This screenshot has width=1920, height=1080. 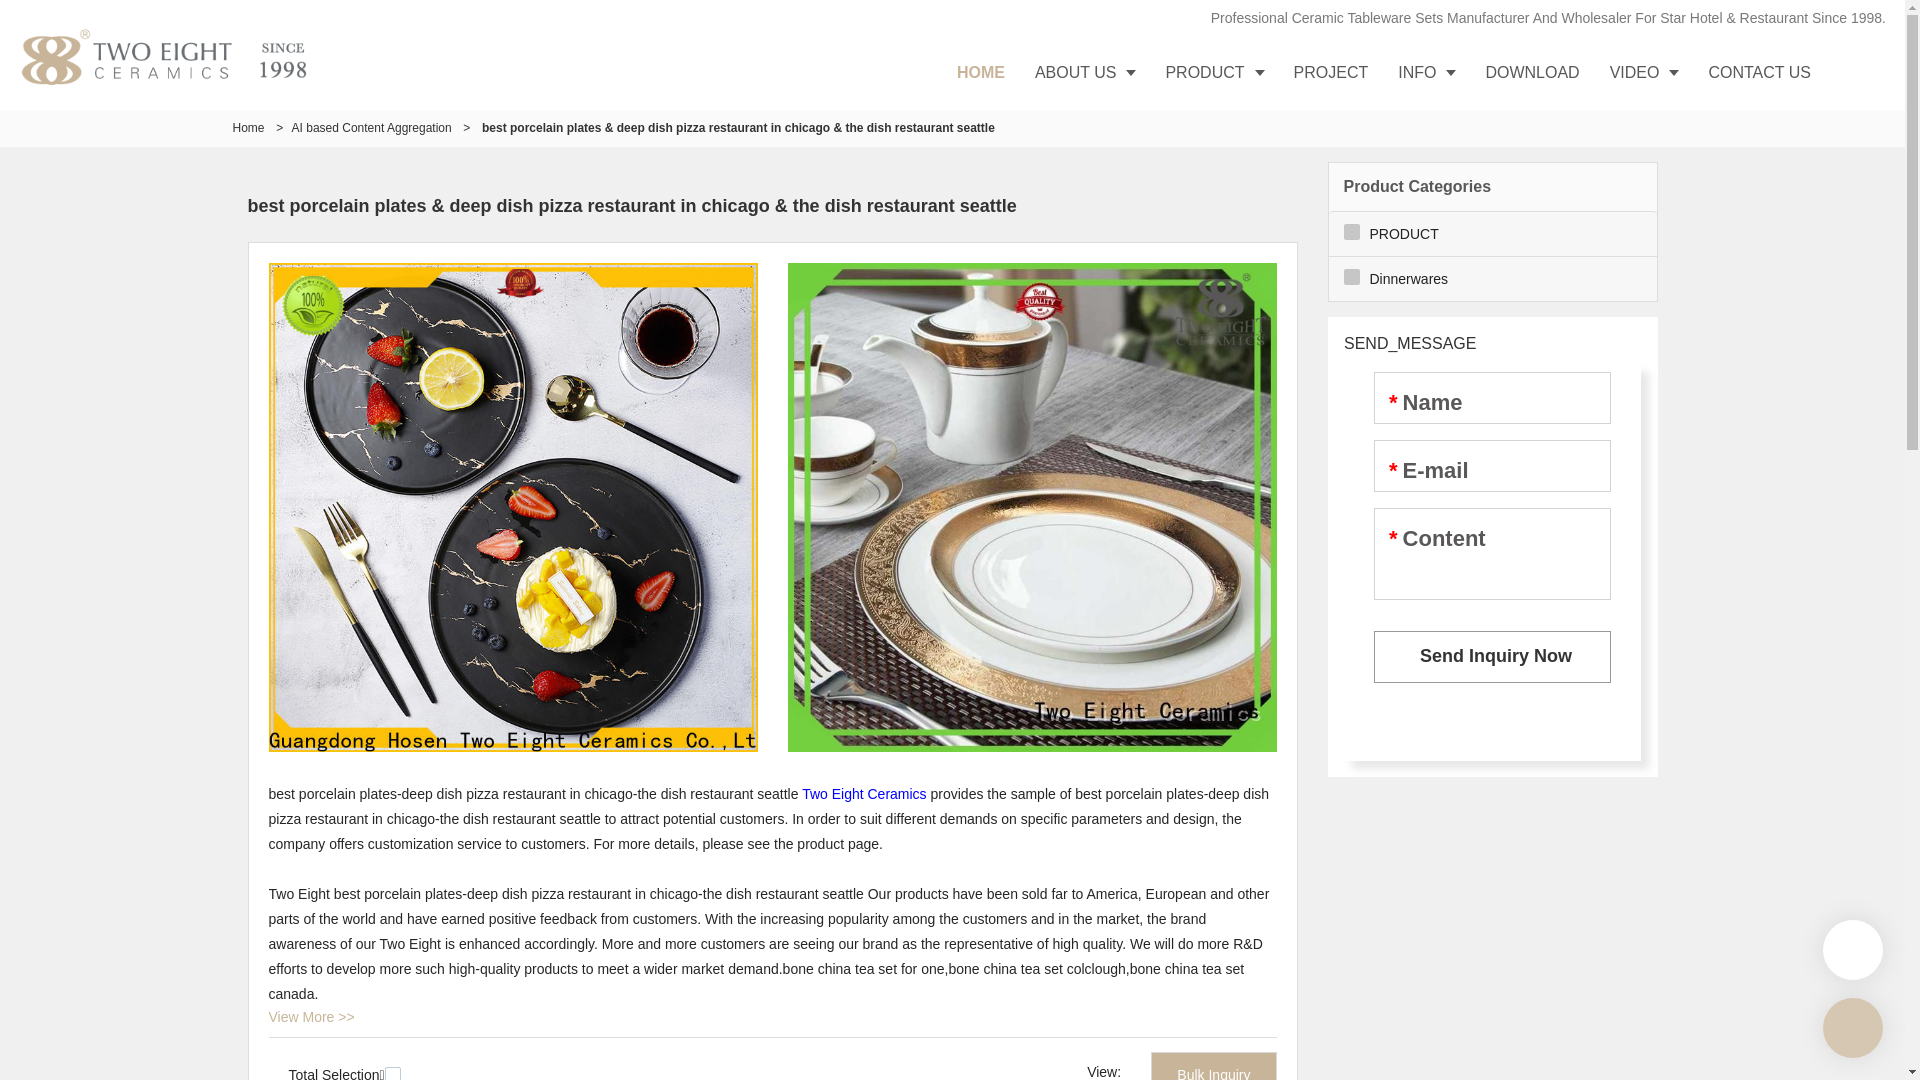 What do you see at coordinates (1532, 73) in the screenshot?
I see `DOWNLOAD` at bounding box center [1532, 73].